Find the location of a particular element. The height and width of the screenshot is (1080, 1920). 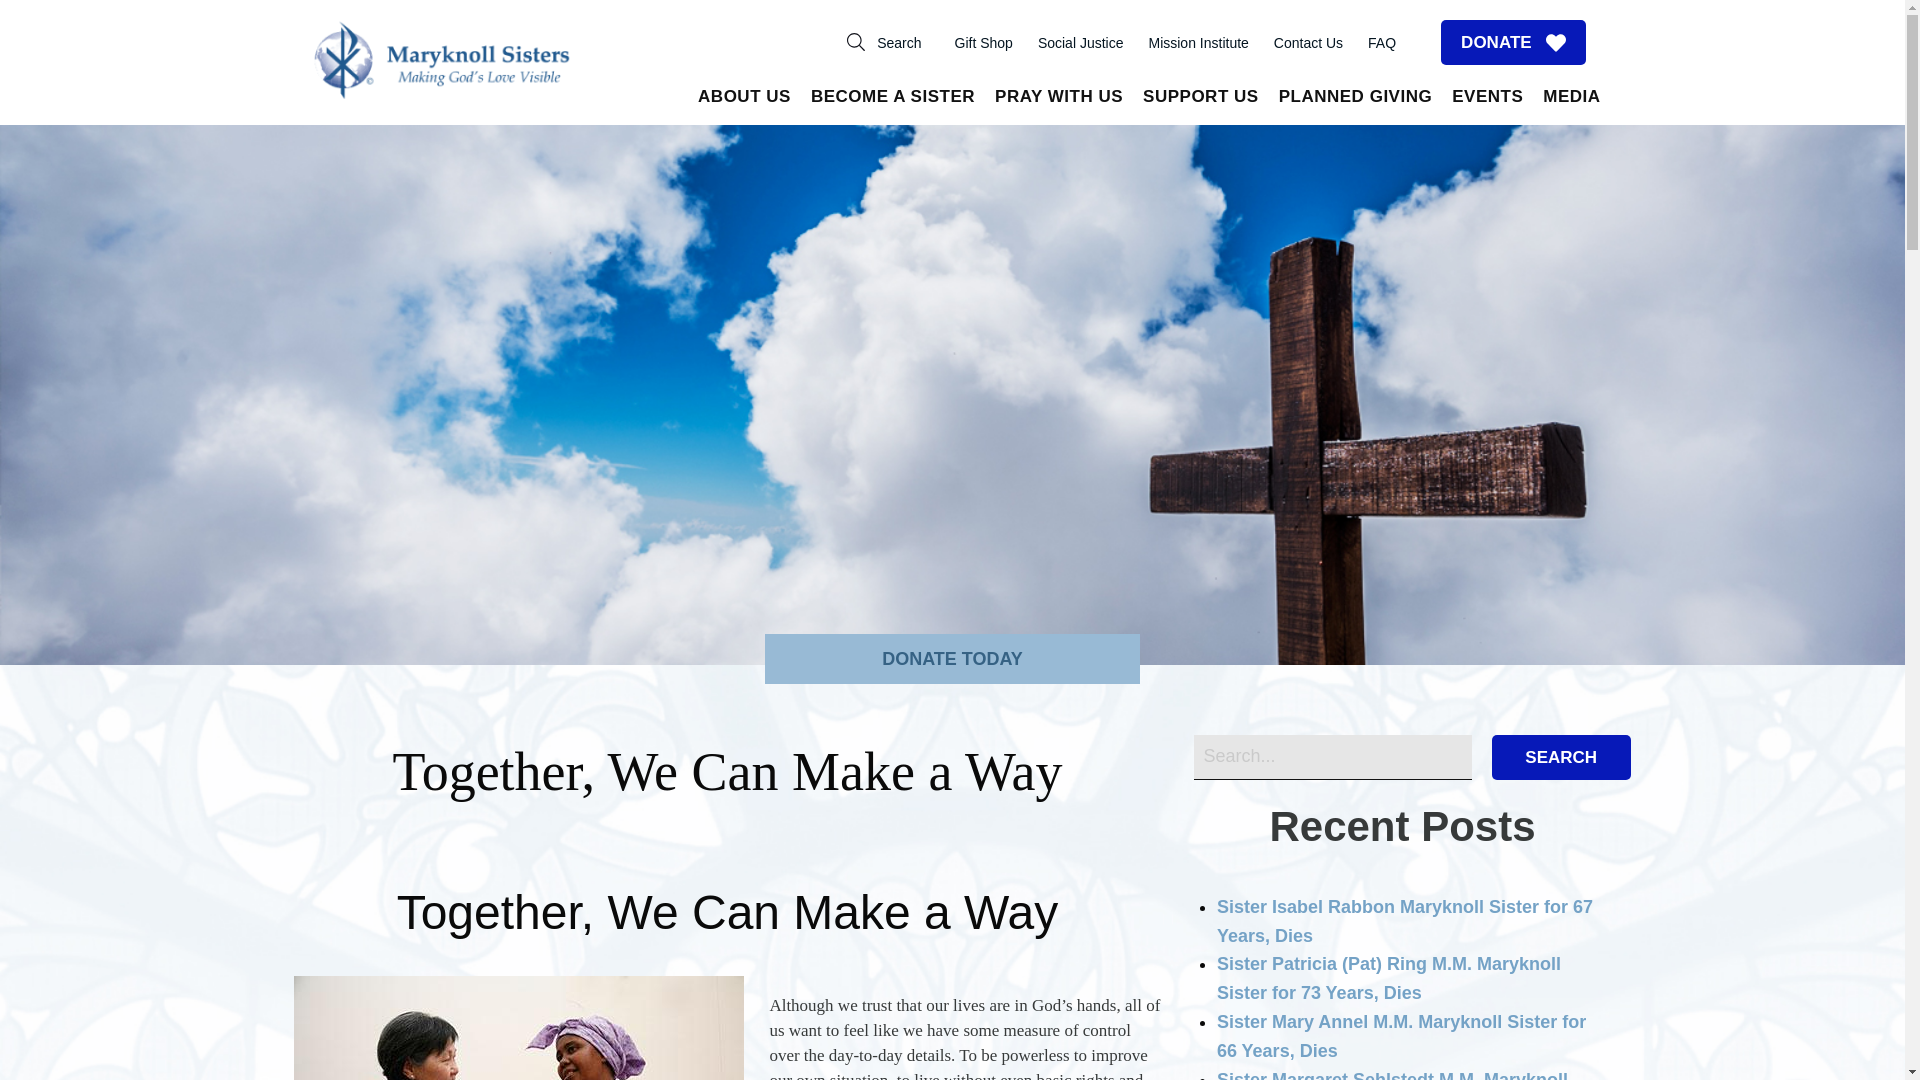

ABOUT US is located at coordinates (744, 100).